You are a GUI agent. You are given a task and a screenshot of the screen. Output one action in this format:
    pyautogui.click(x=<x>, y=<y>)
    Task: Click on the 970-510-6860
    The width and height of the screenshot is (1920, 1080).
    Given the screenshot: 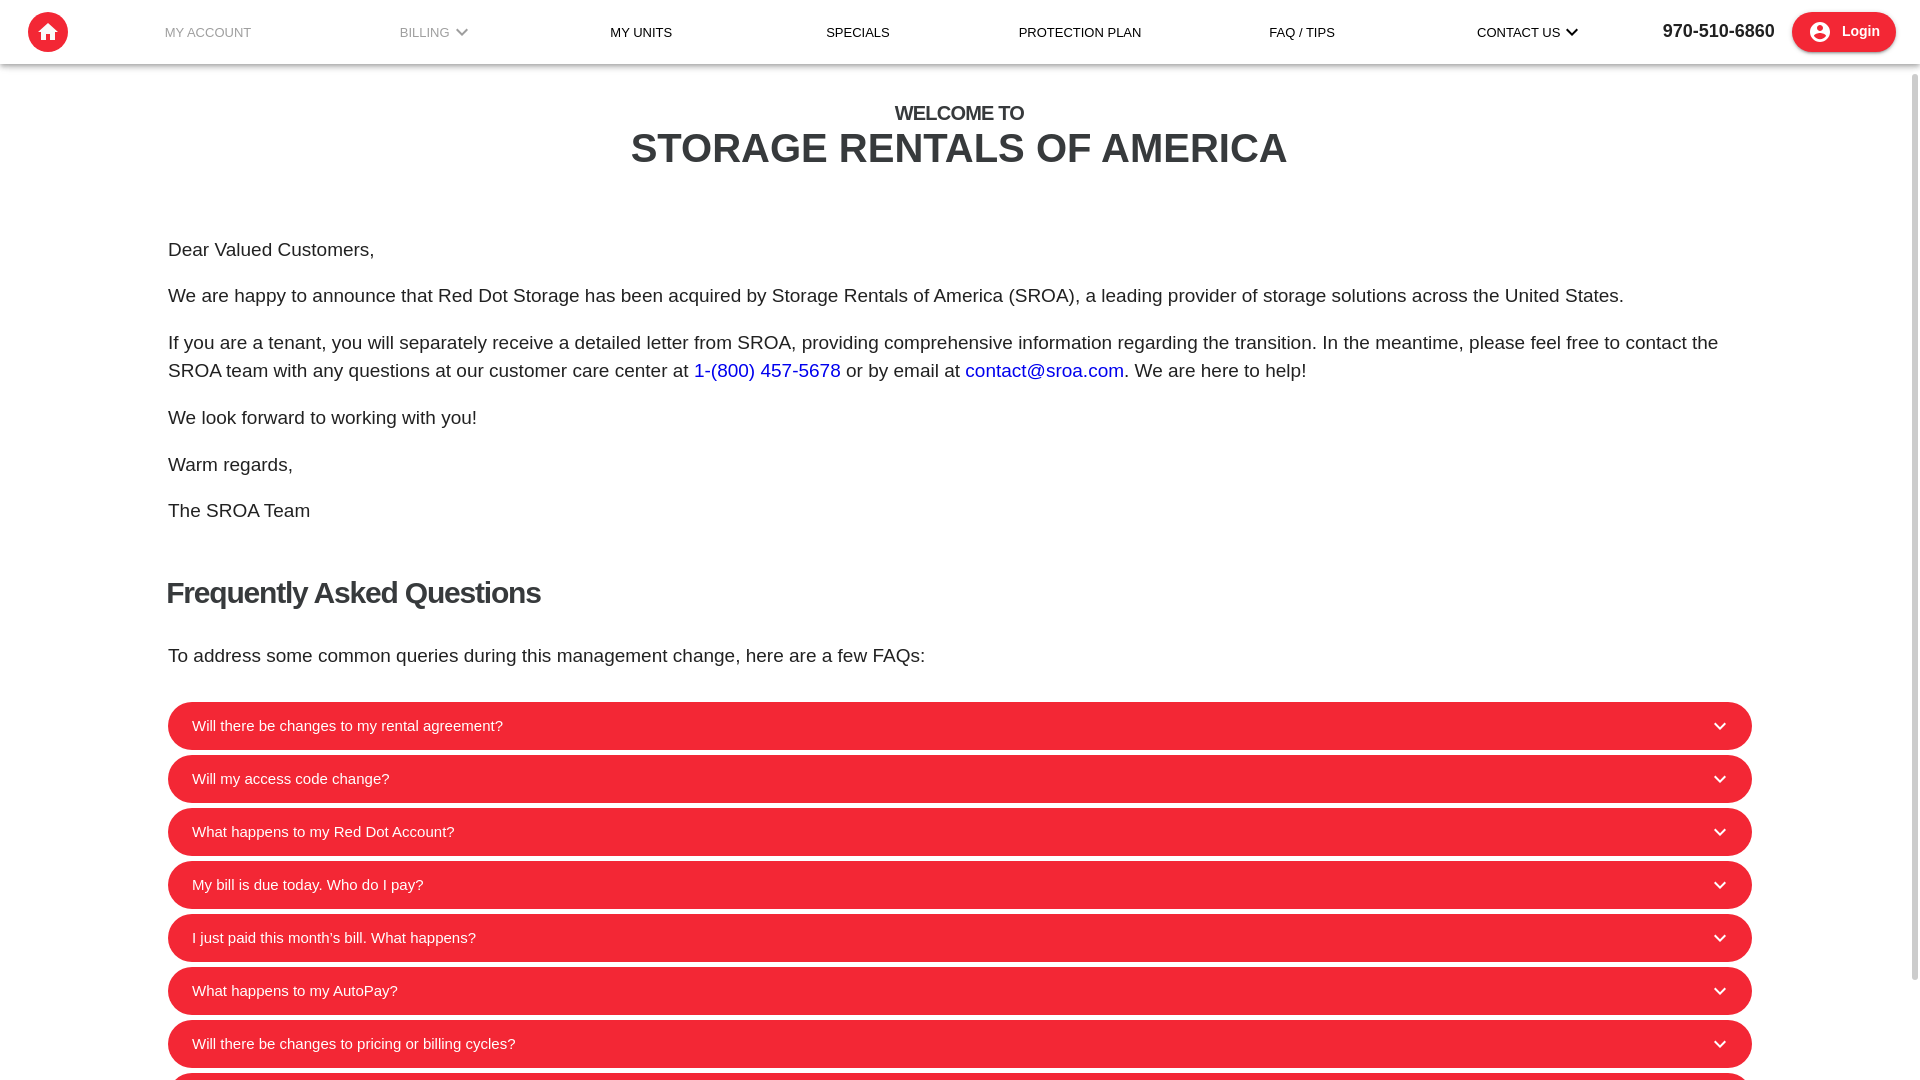 What is the action you would take?
    pyautogui.click(x=1719, y=30)
    